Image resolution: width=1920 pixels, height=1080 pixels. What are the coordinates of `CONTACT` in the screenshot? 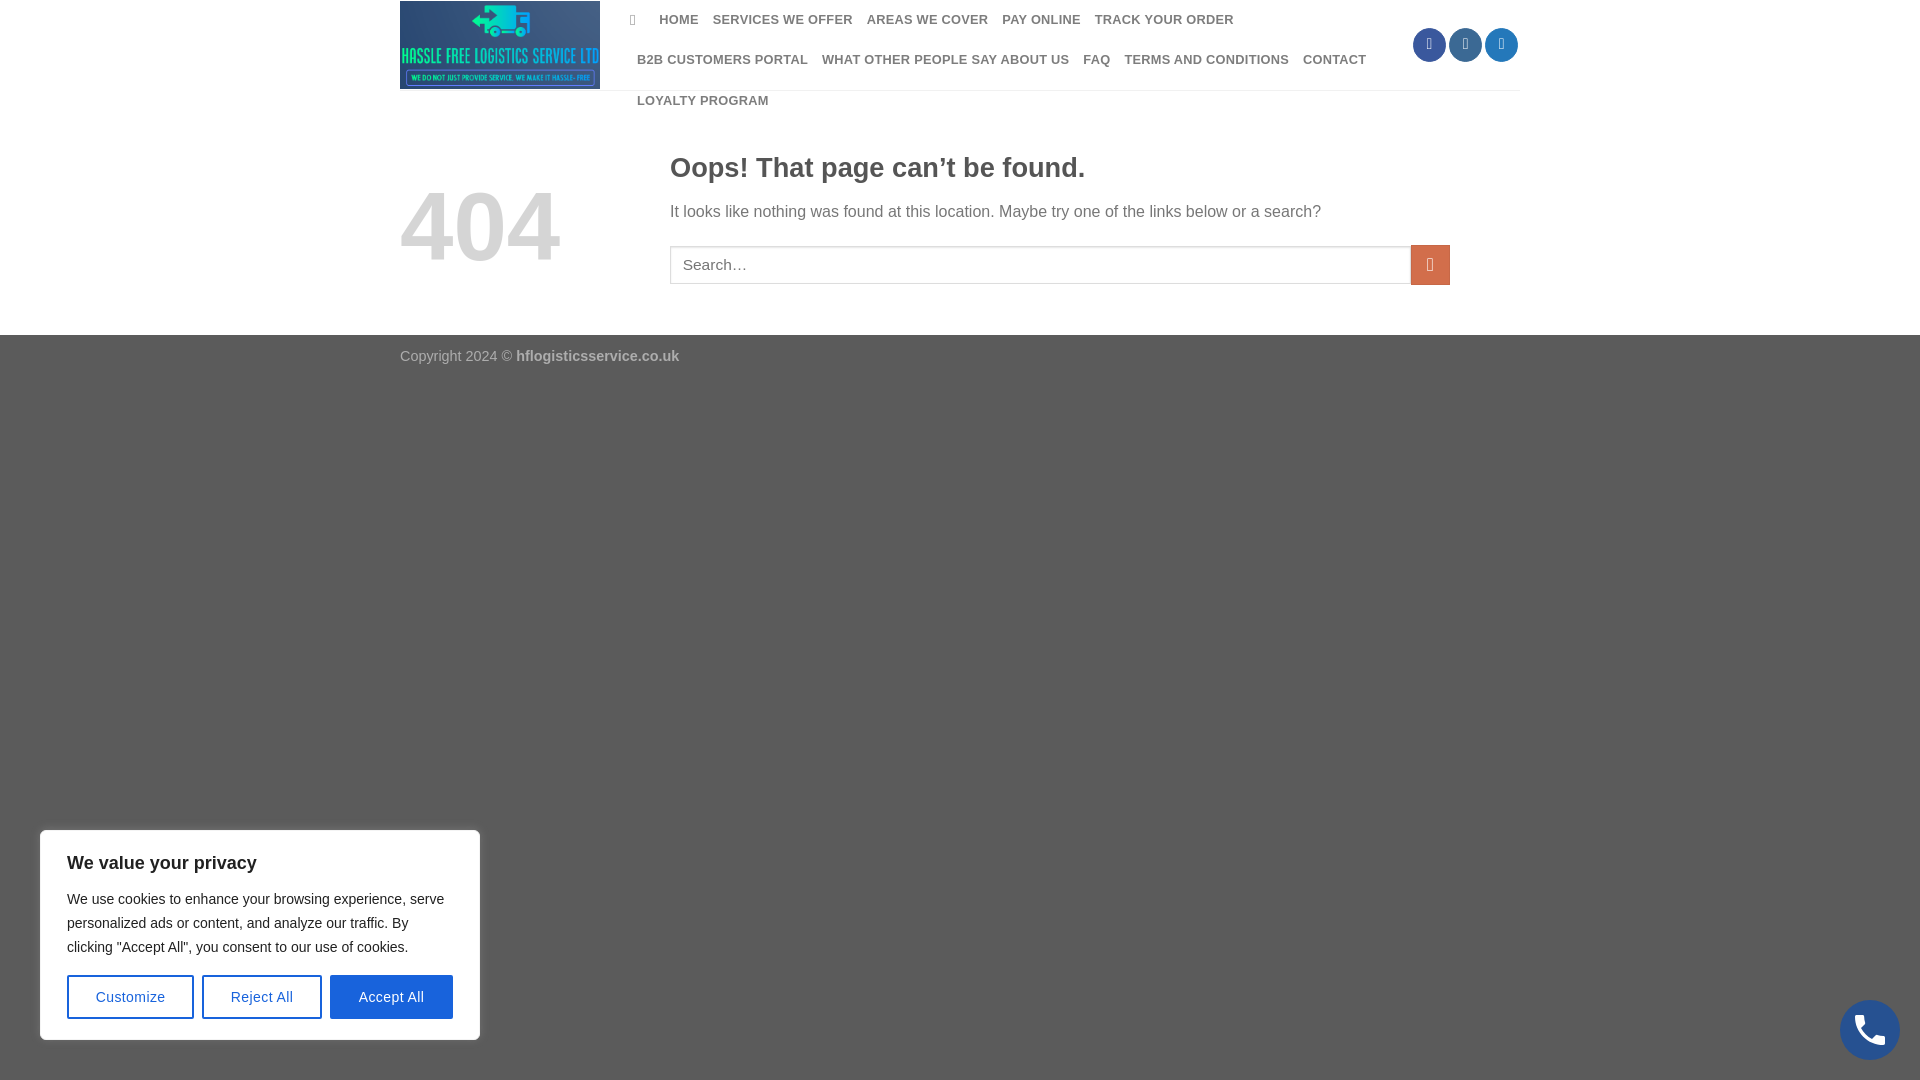 It's located at (1334, 59).